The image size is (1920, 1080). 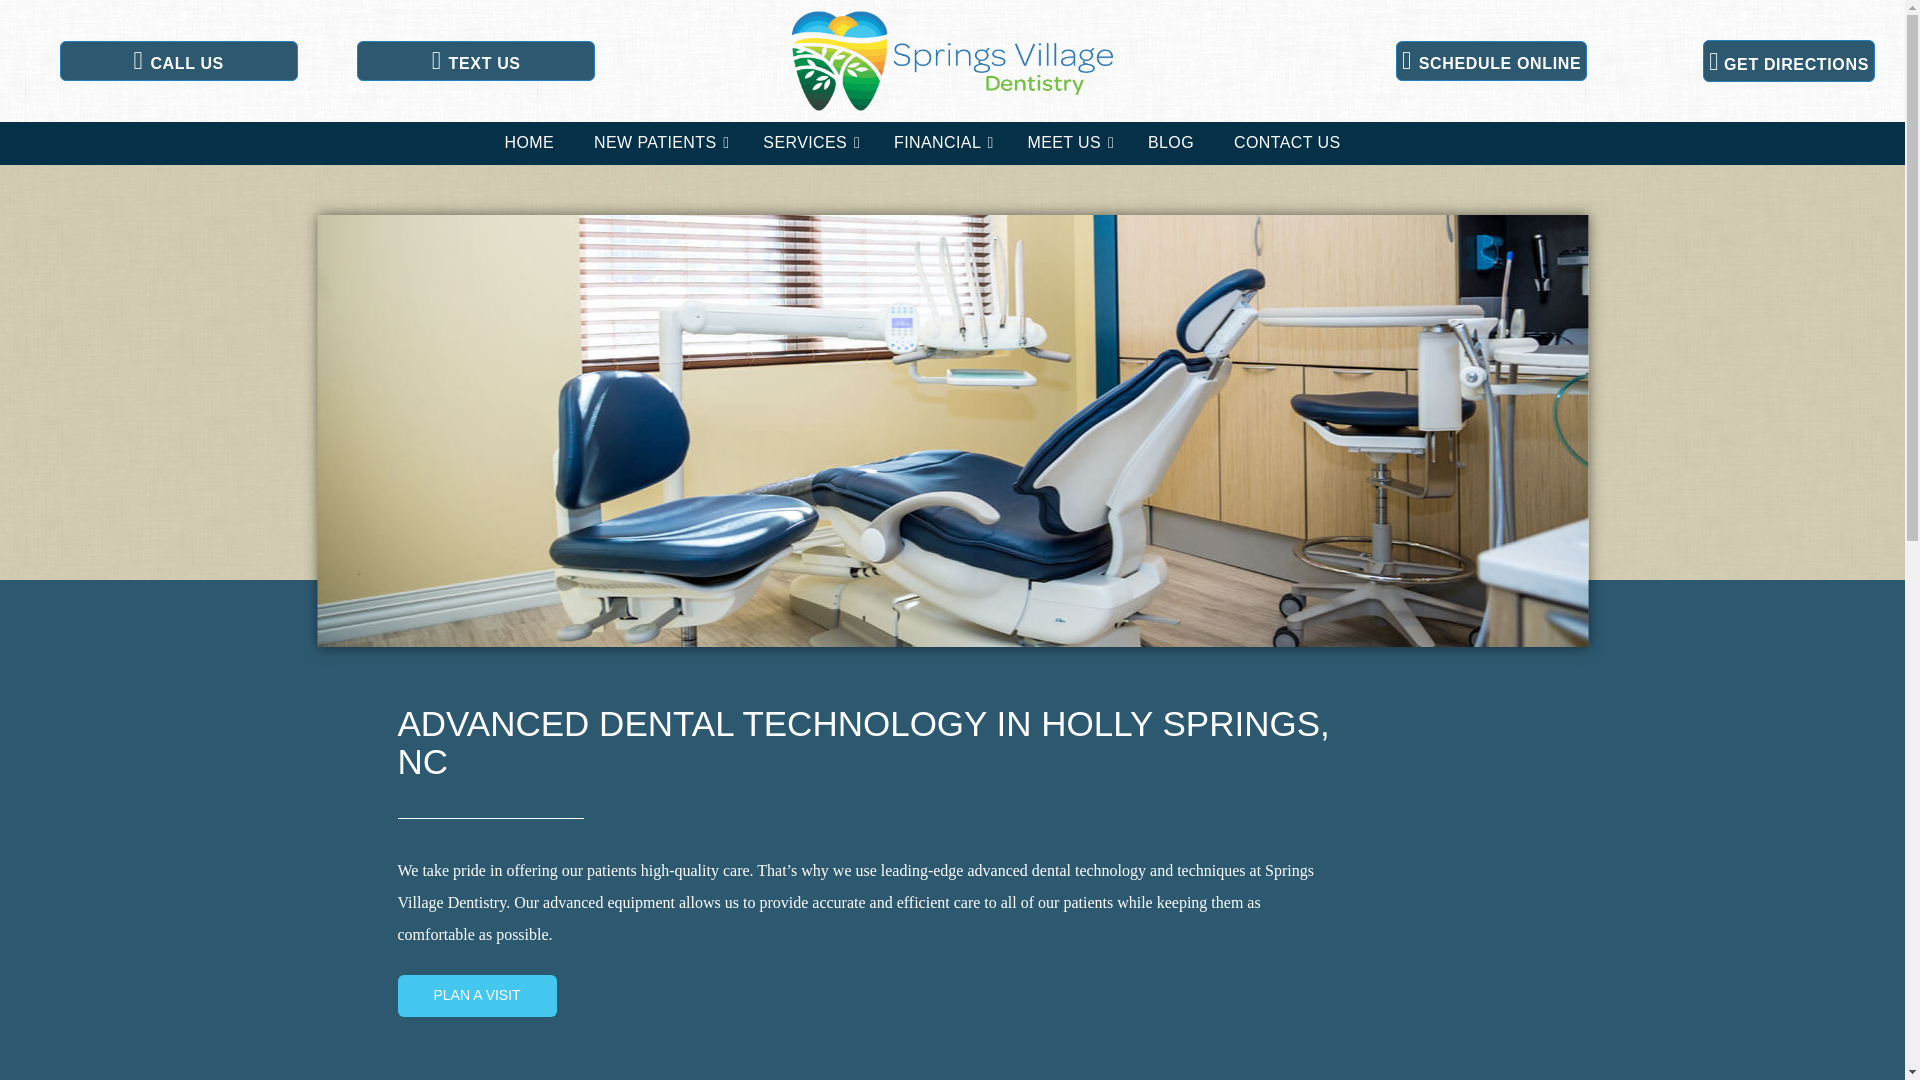 I want to click on TEXT US, so click(x=476, y=61).